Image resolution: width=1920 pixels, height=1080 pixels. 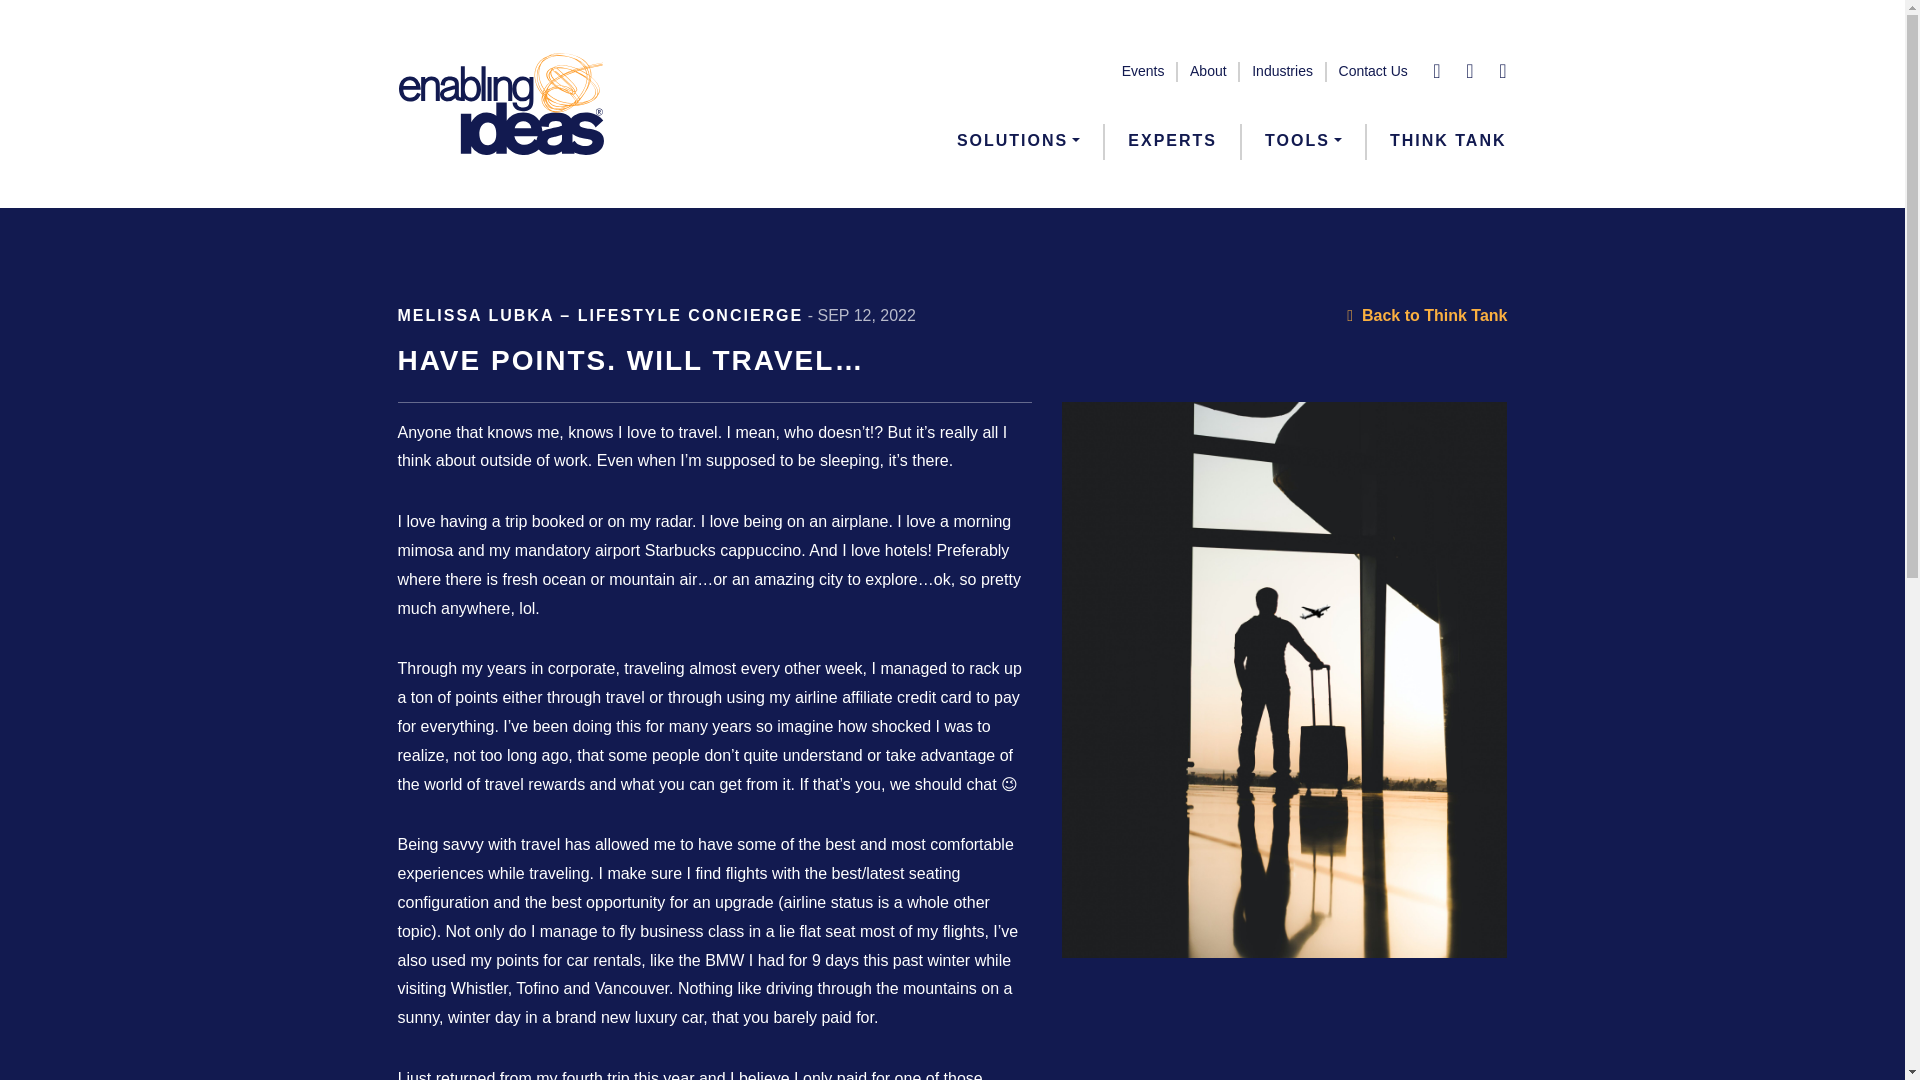 What do you see at coordinates (1172, 140) in the screenshot?
I see `Experts` at bounding box center [1172, 140].